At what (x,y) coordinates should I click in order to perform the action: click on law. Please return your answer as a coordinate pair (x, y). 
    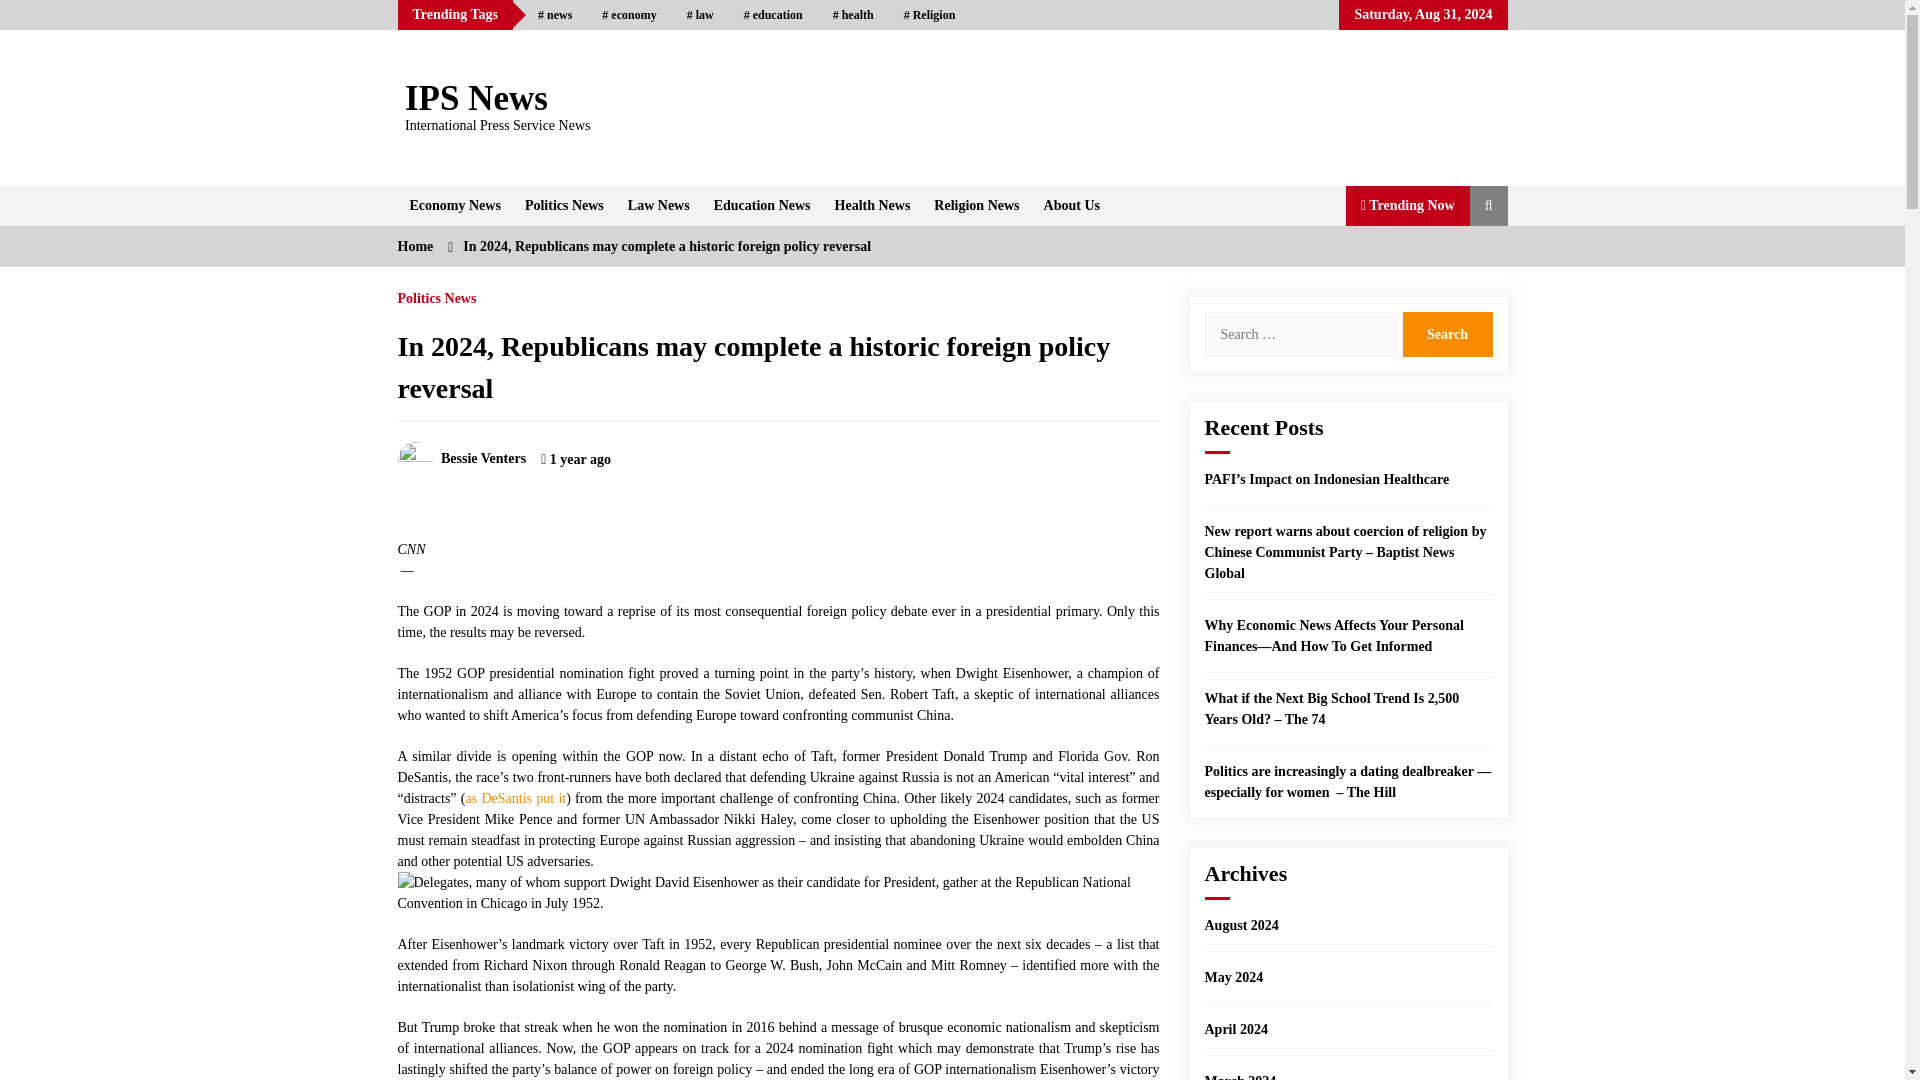
    Looking at the image, I should click on (700, 15).